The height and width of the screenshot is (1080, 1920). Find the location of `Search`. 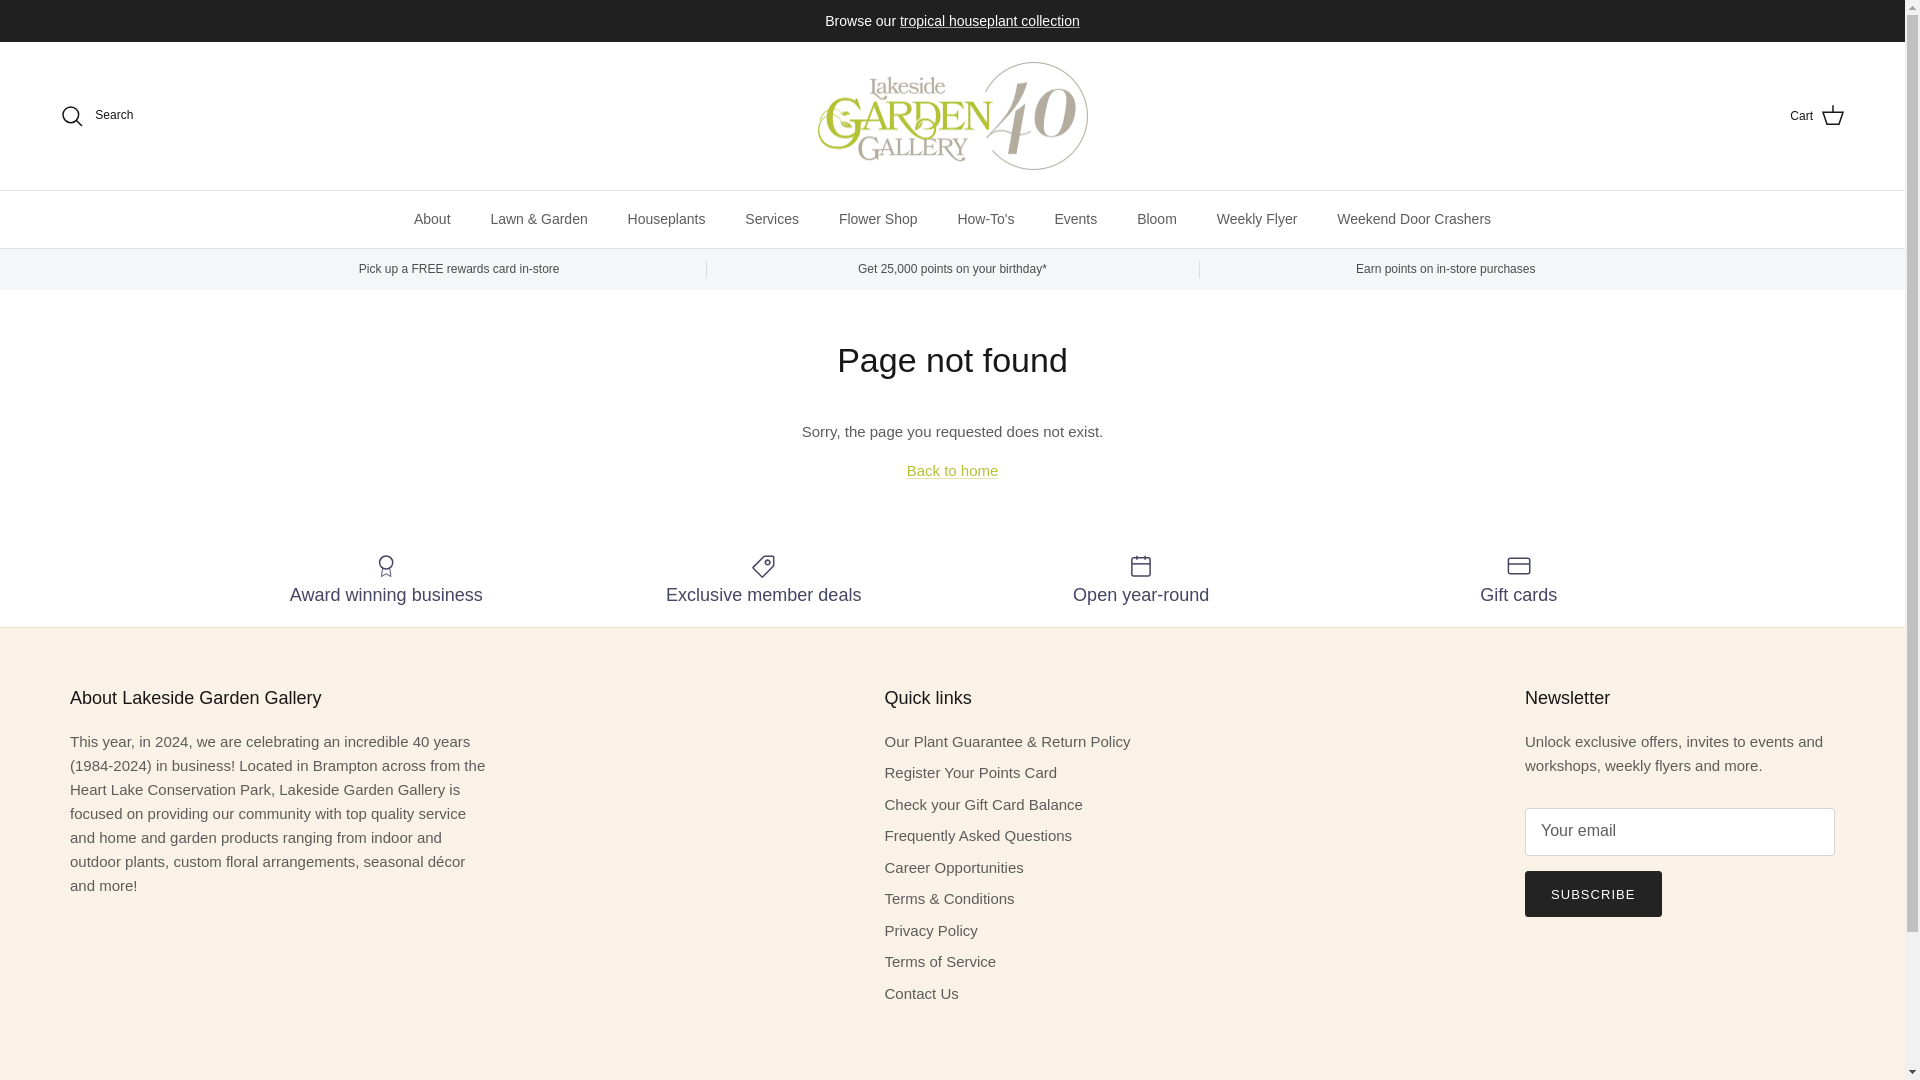

Search is located at coordinates (96, 116).